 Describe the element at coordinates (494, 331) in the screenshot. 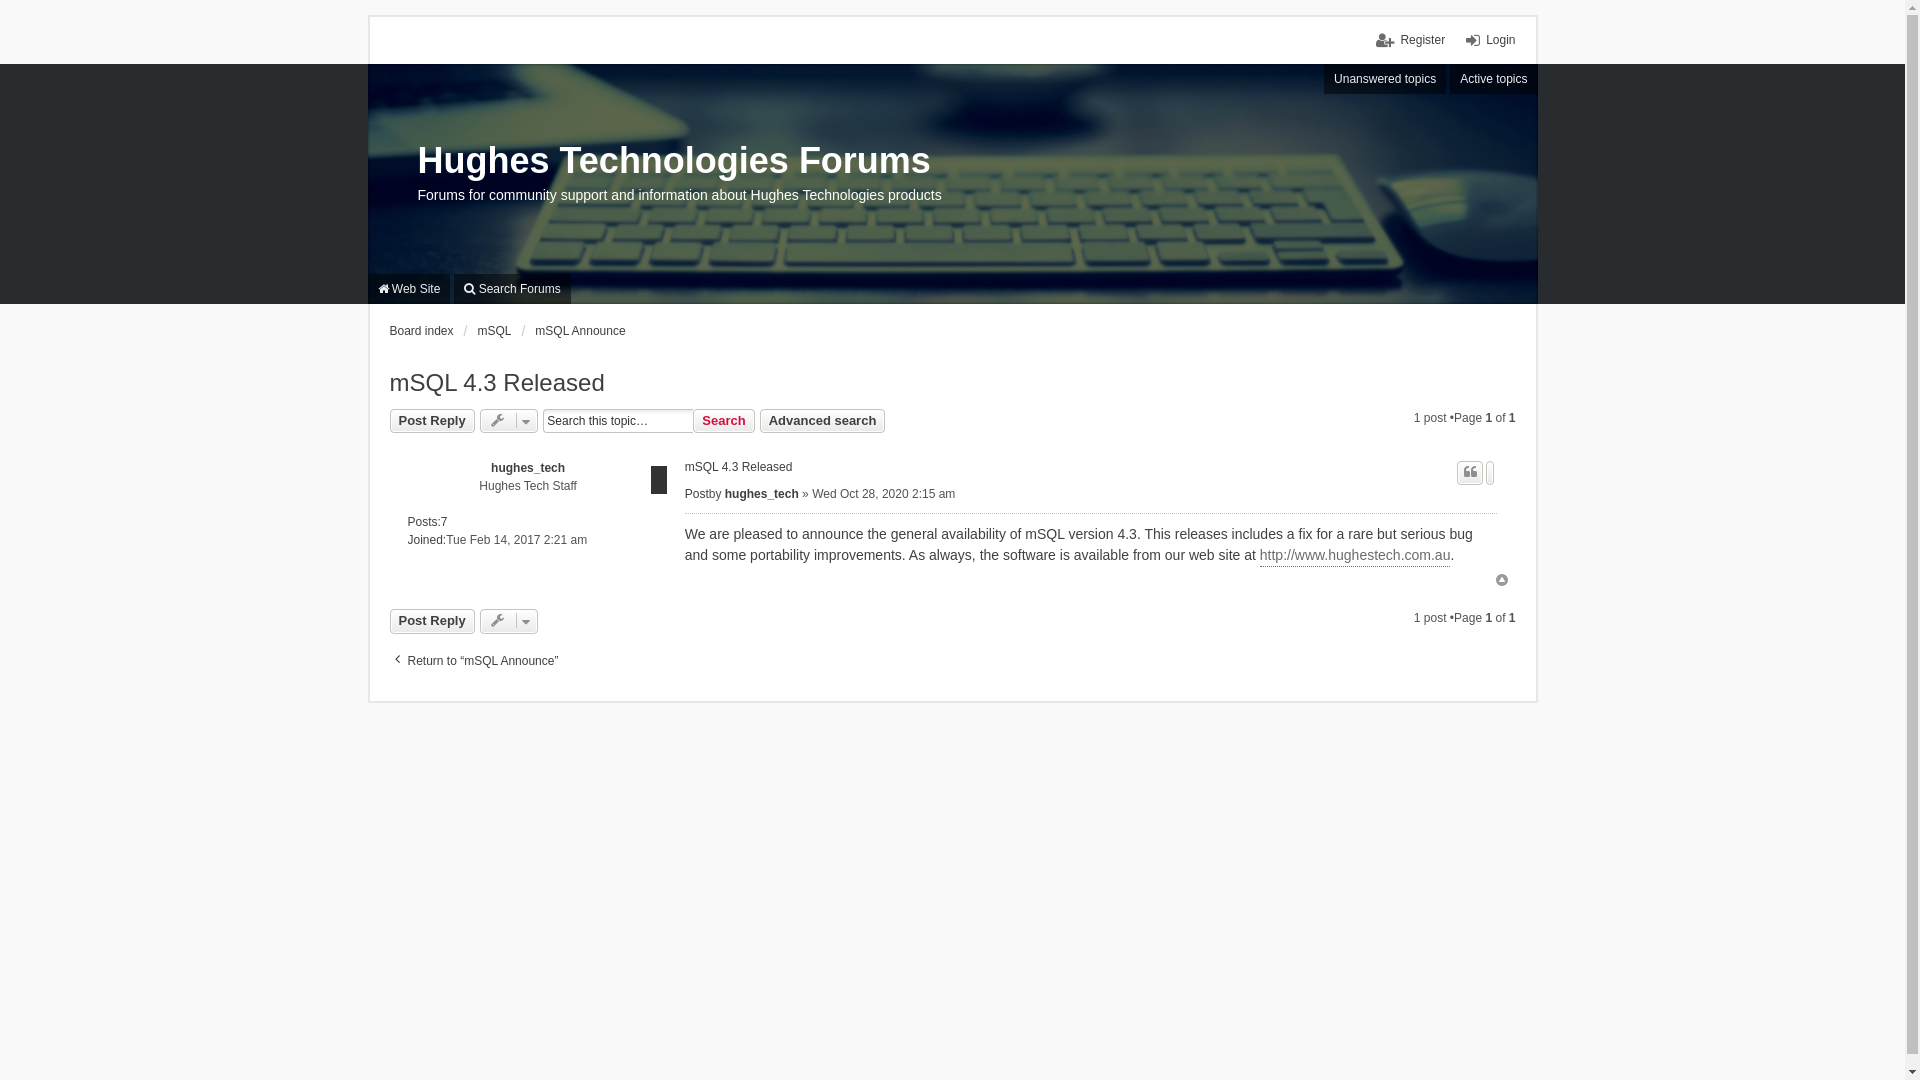

I see `mSQL` at that location.